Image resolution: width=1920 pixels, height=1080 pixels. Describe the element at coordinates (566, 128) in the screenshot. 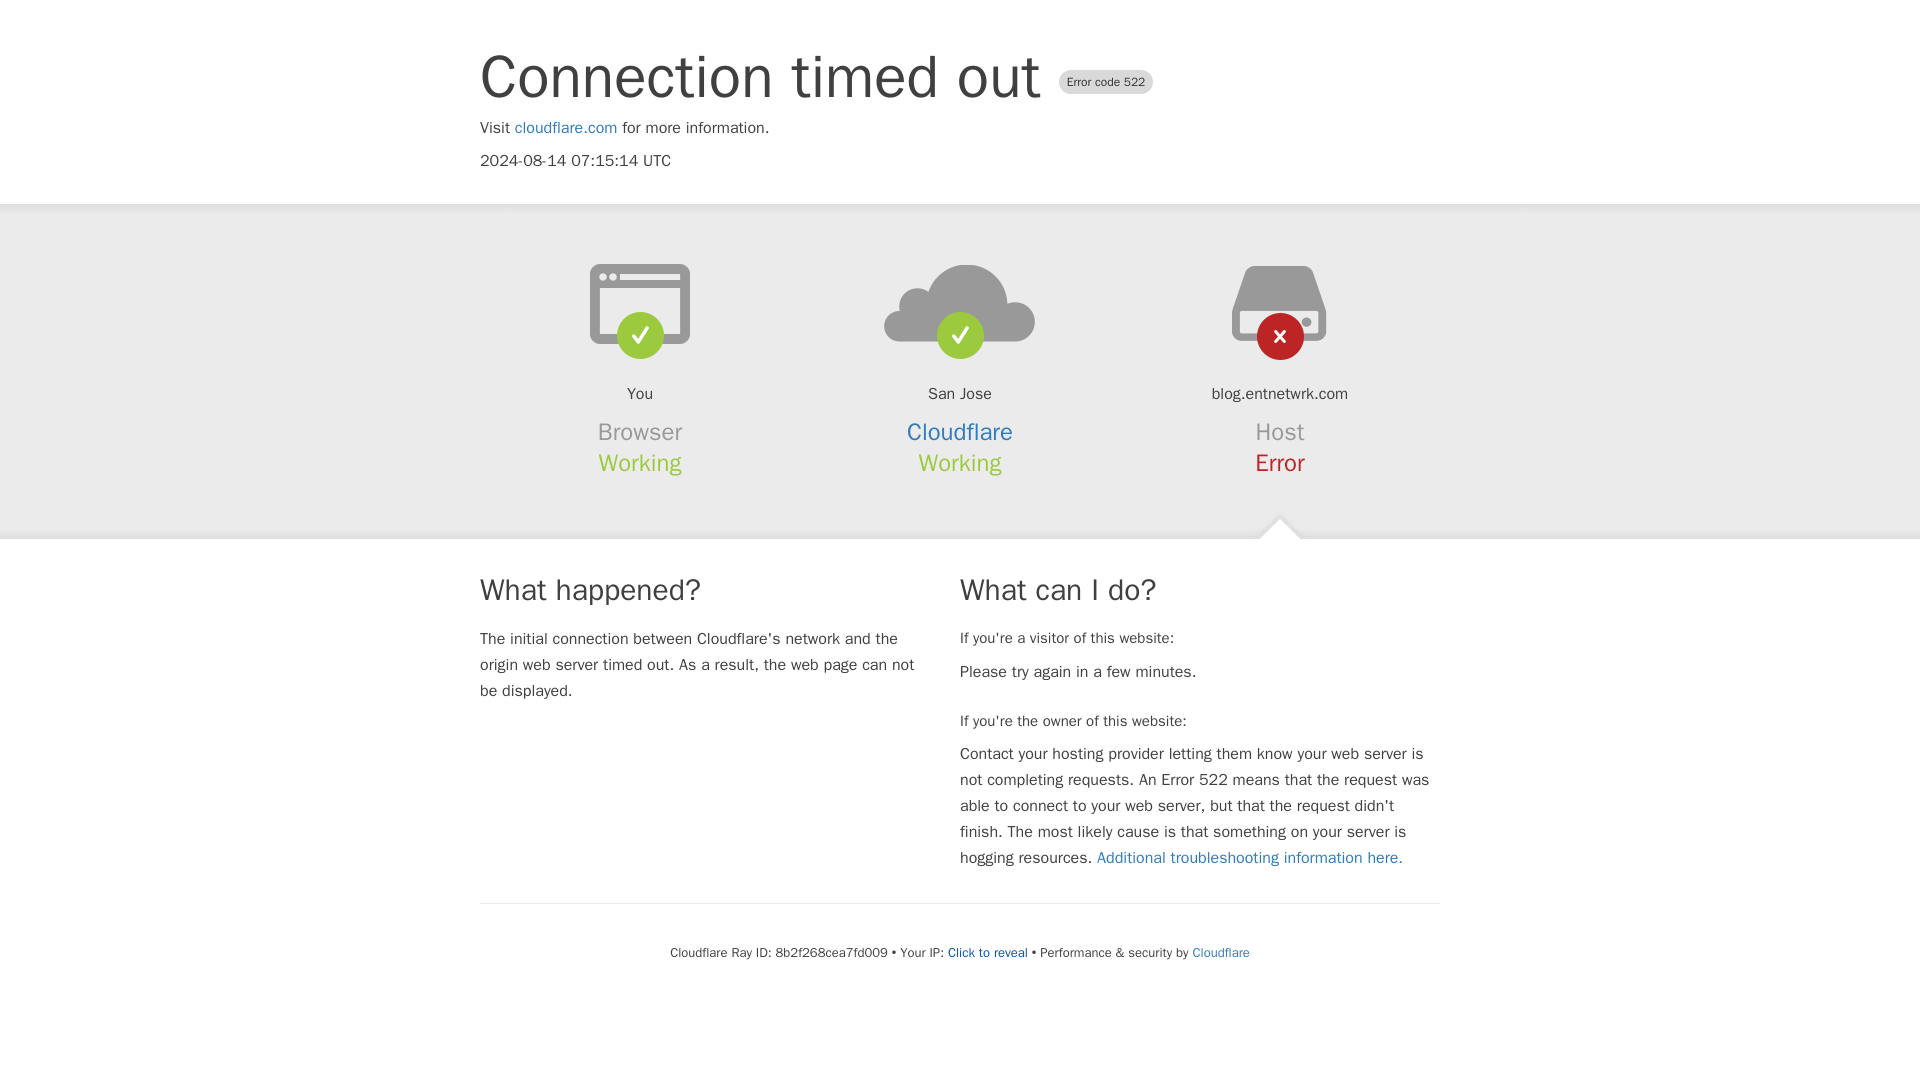

I see `cloudflare.com` at that location.